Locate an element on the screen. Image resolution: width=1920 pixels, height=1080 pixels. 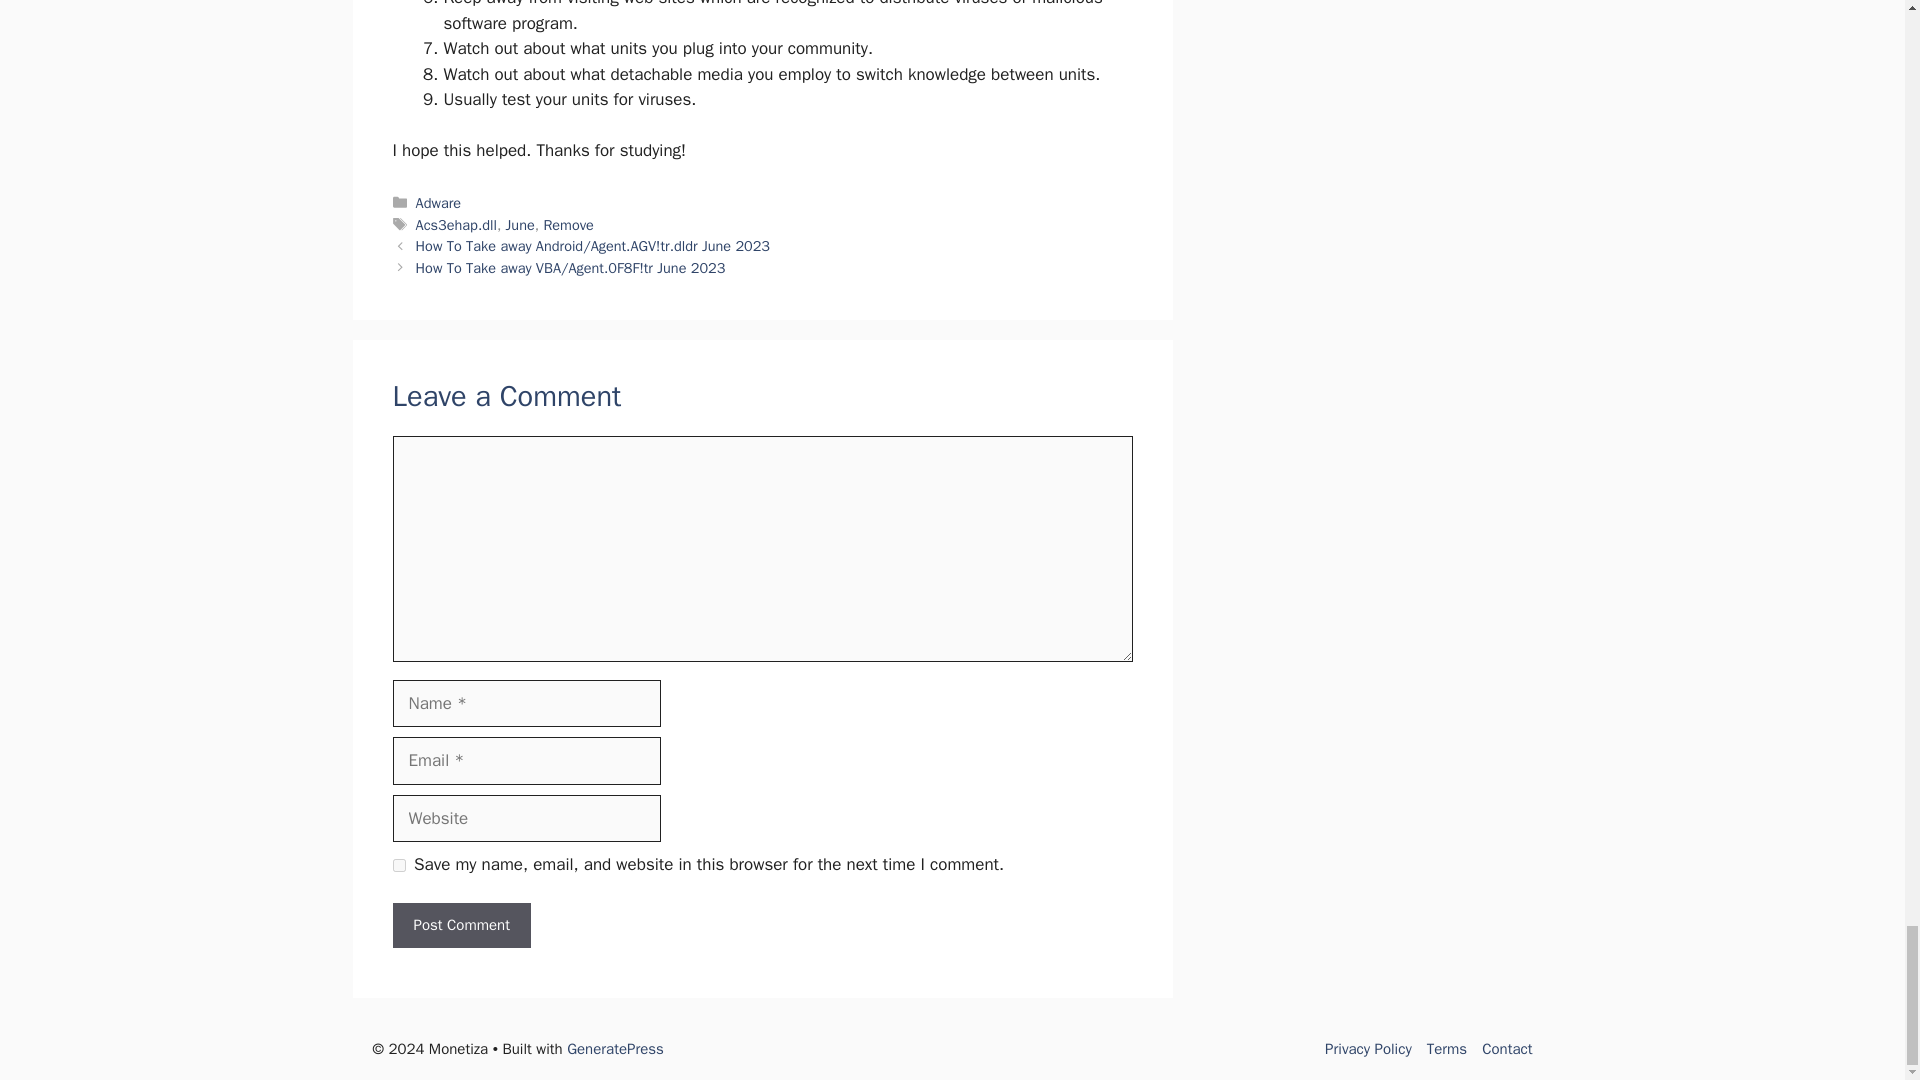
Acs3ehap.dll is located at coordinates (456, 225).